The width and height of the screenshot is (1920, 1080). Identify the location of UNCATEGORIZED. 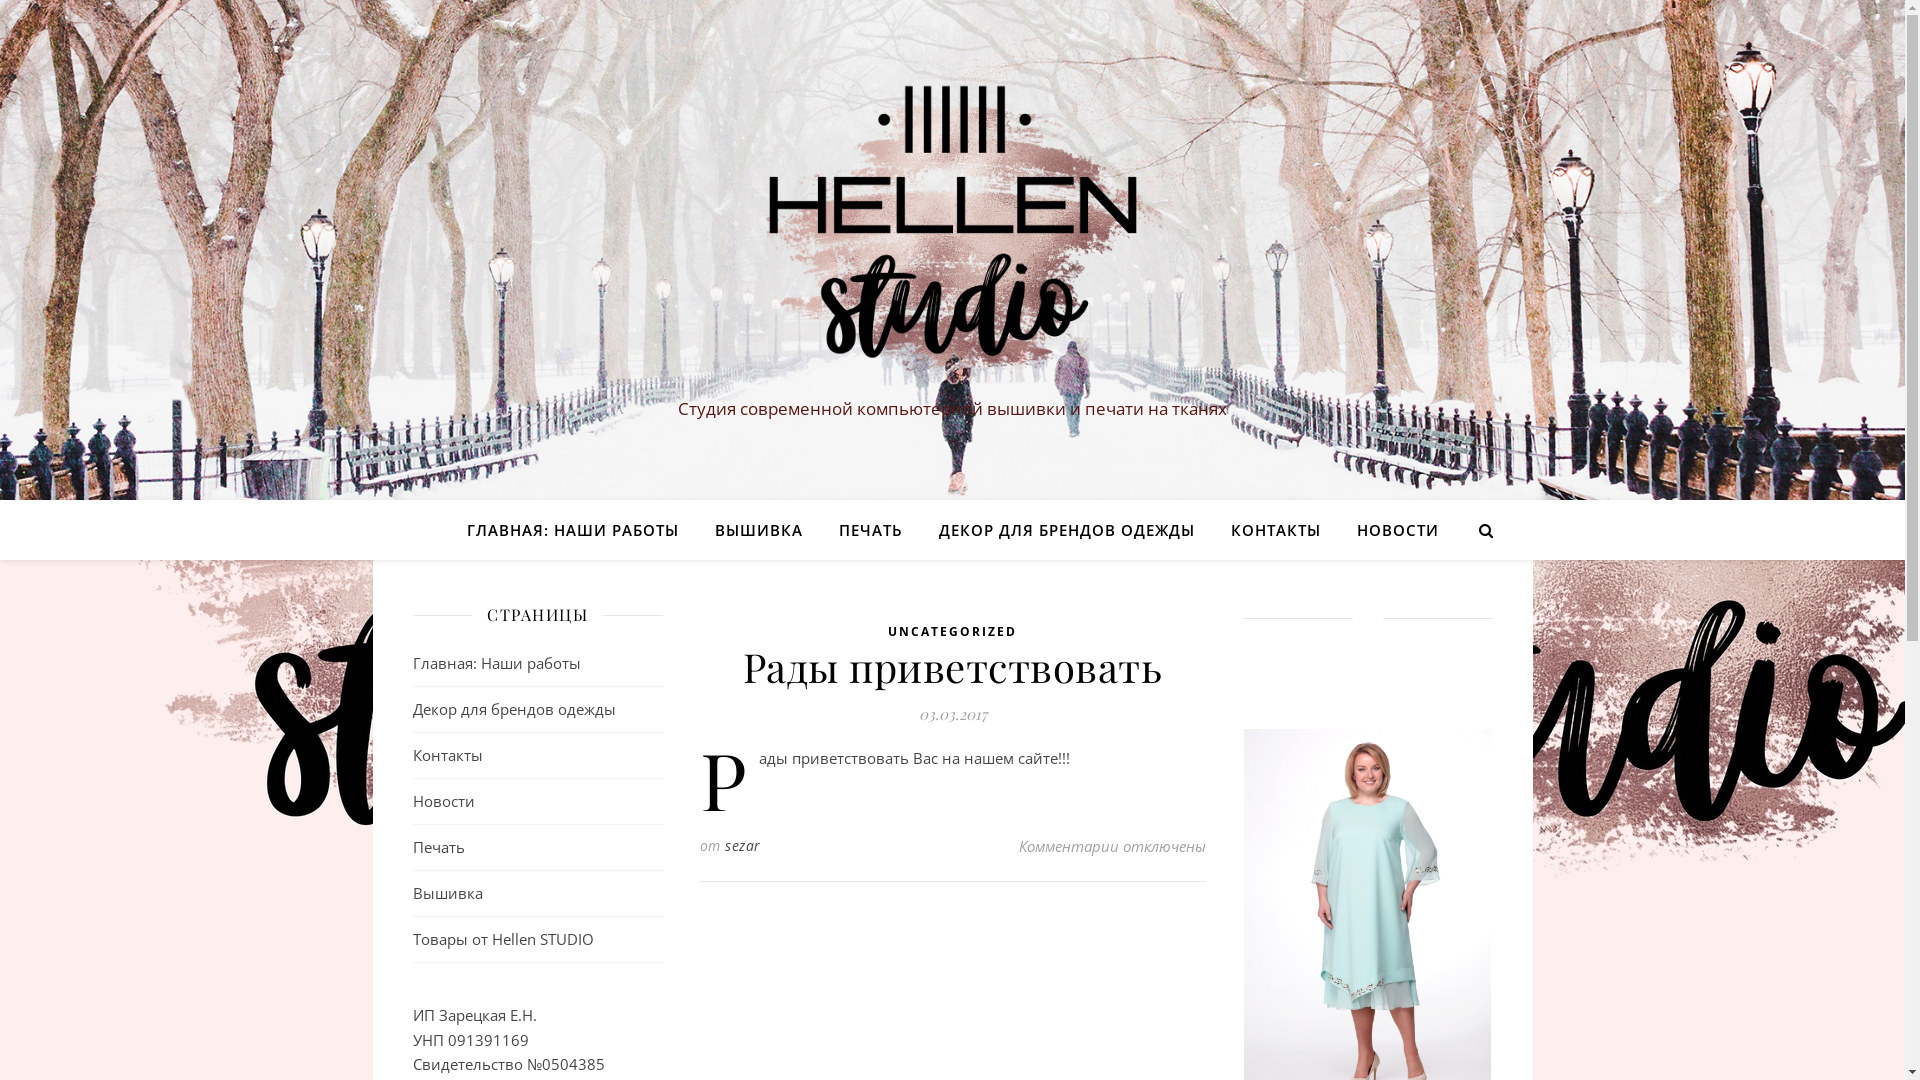
(952, 632).